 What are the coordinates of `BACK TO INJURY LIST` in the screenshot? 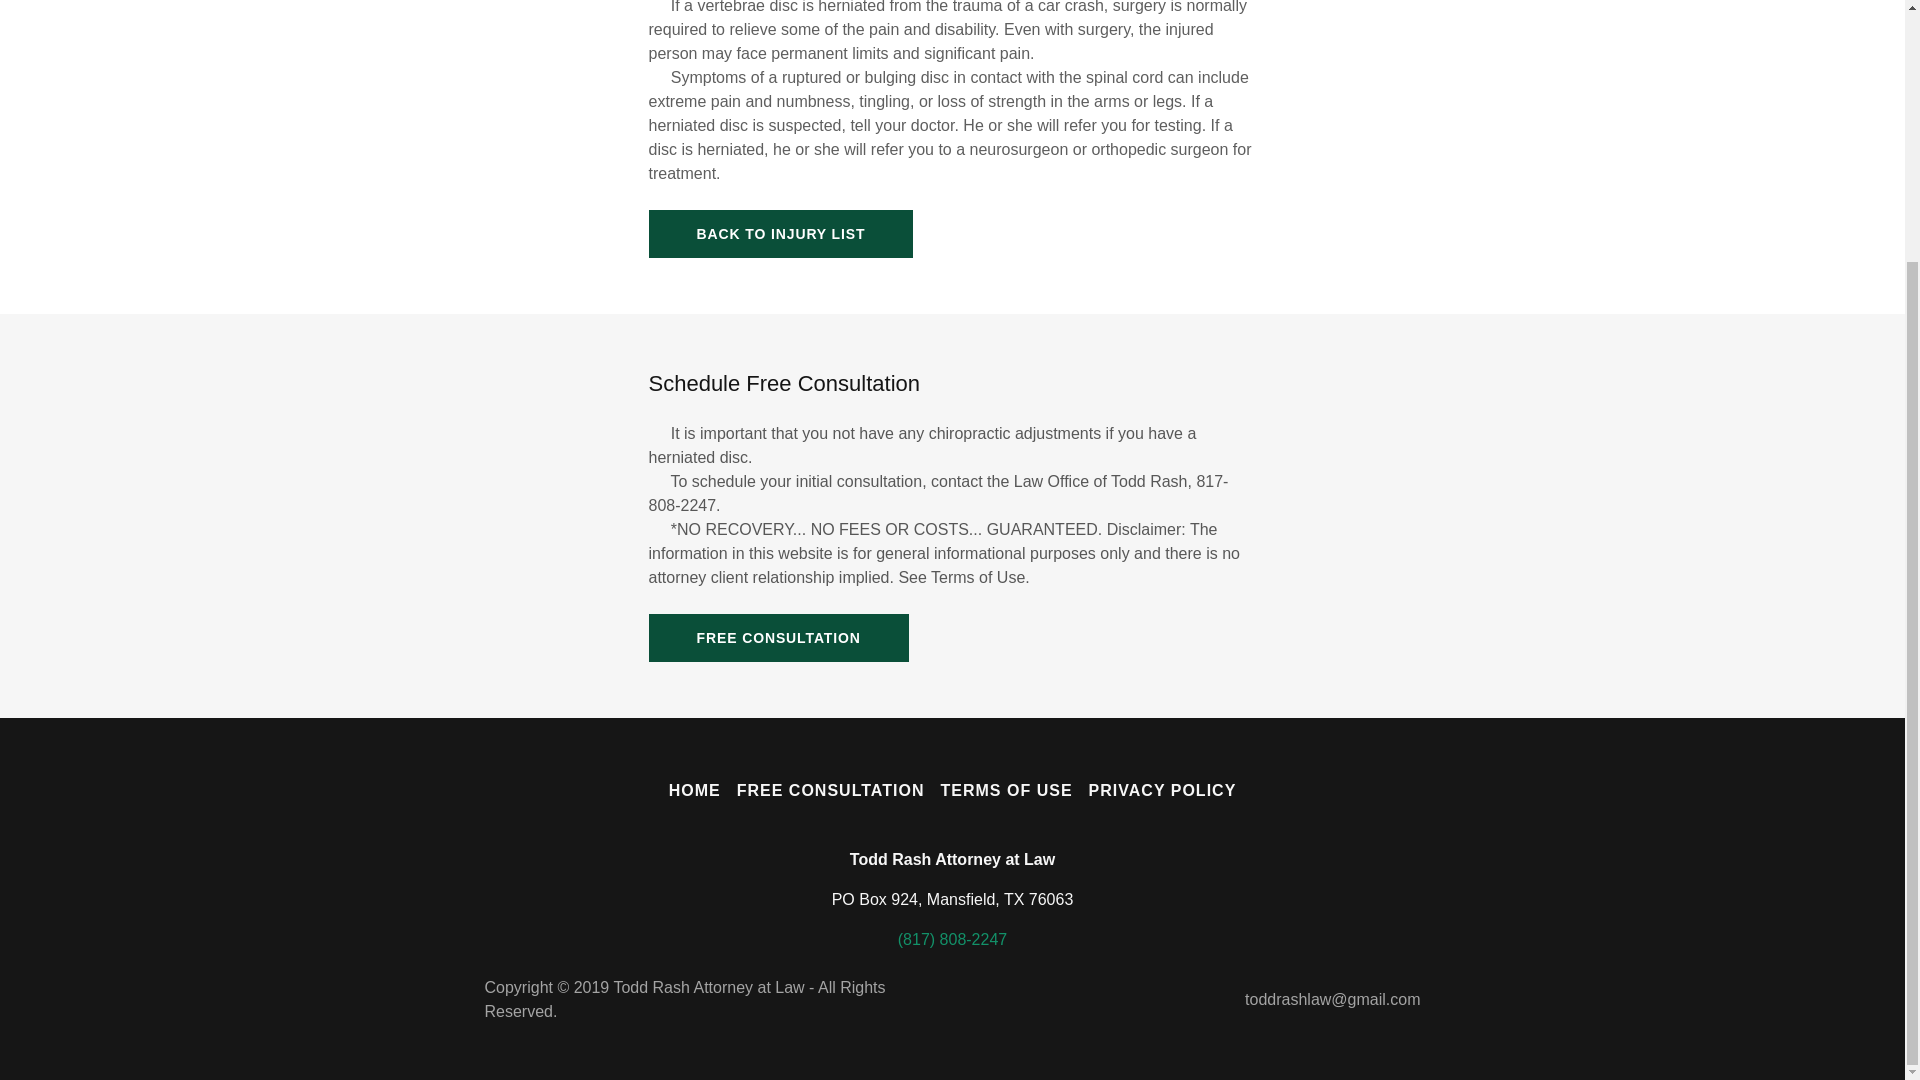 It's located at (780, 234).